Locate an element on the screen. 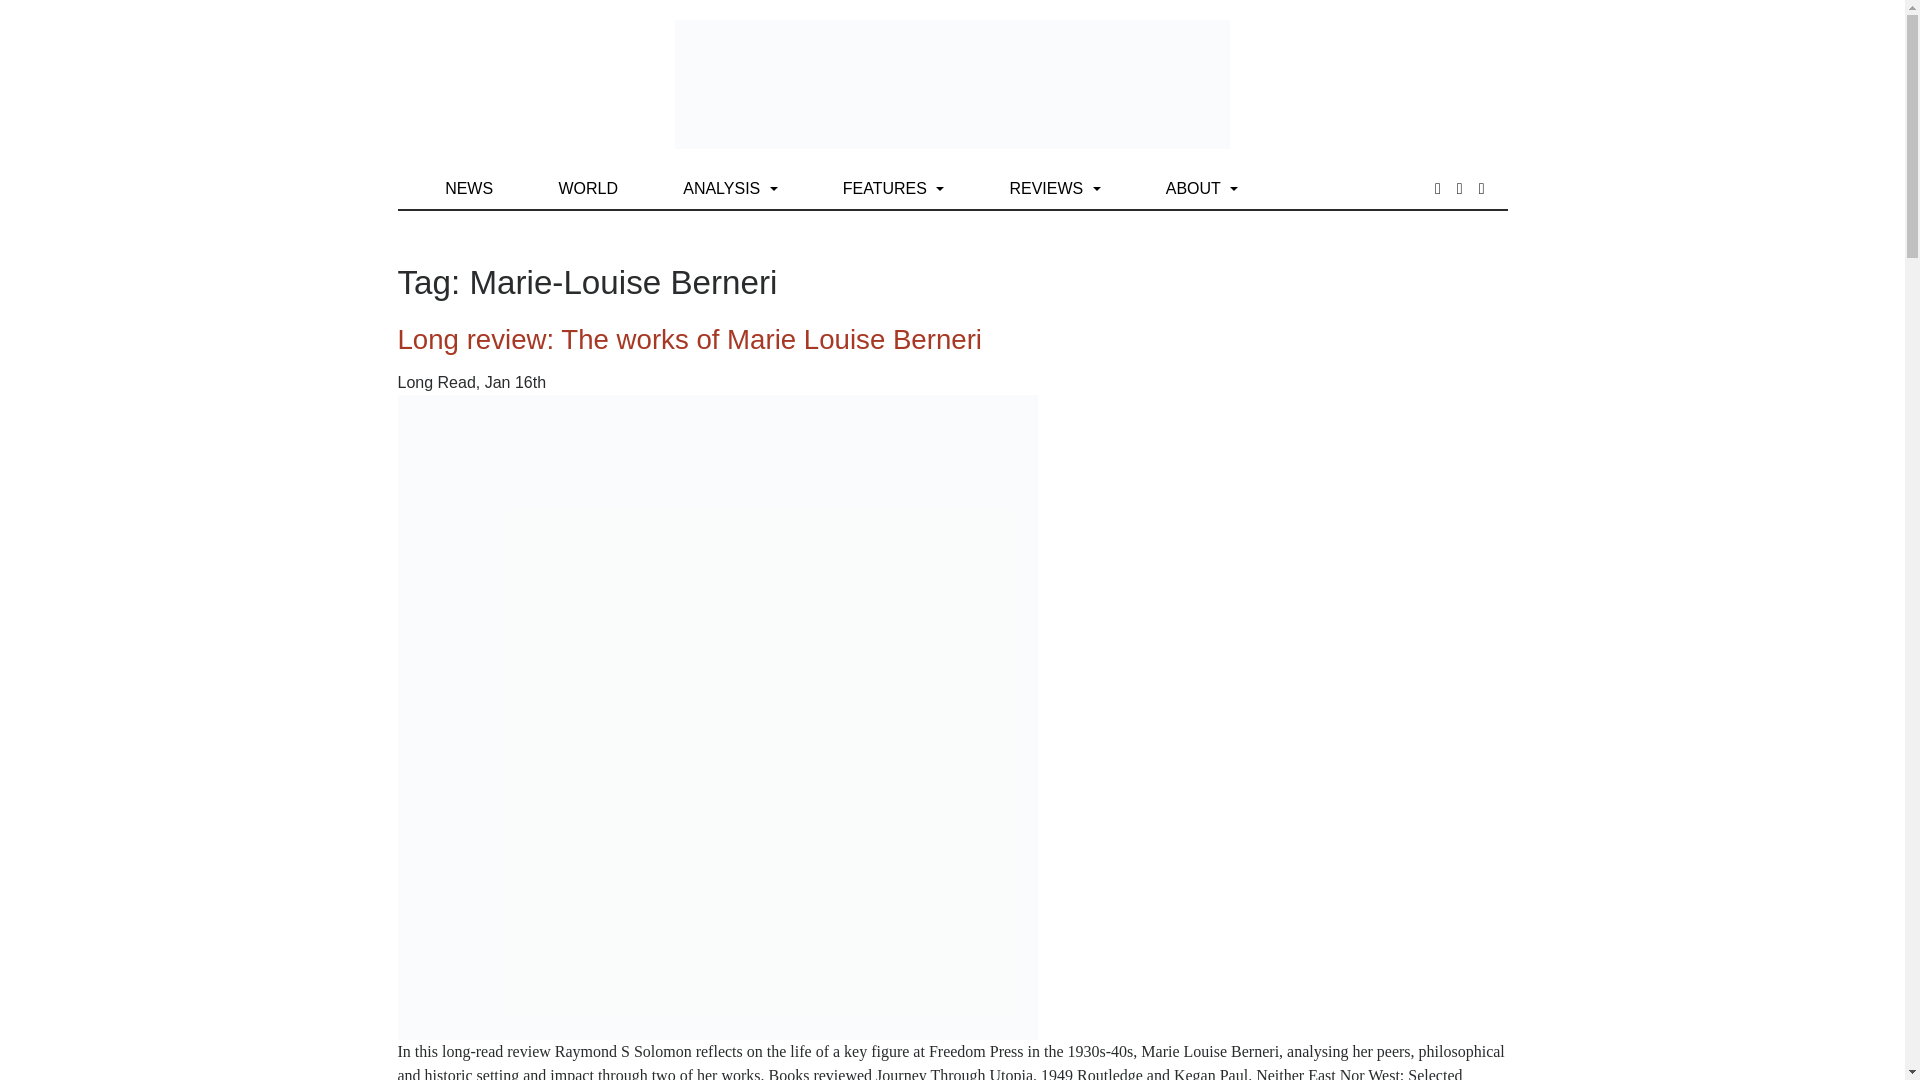  About is located at coordinates (1202, 188).